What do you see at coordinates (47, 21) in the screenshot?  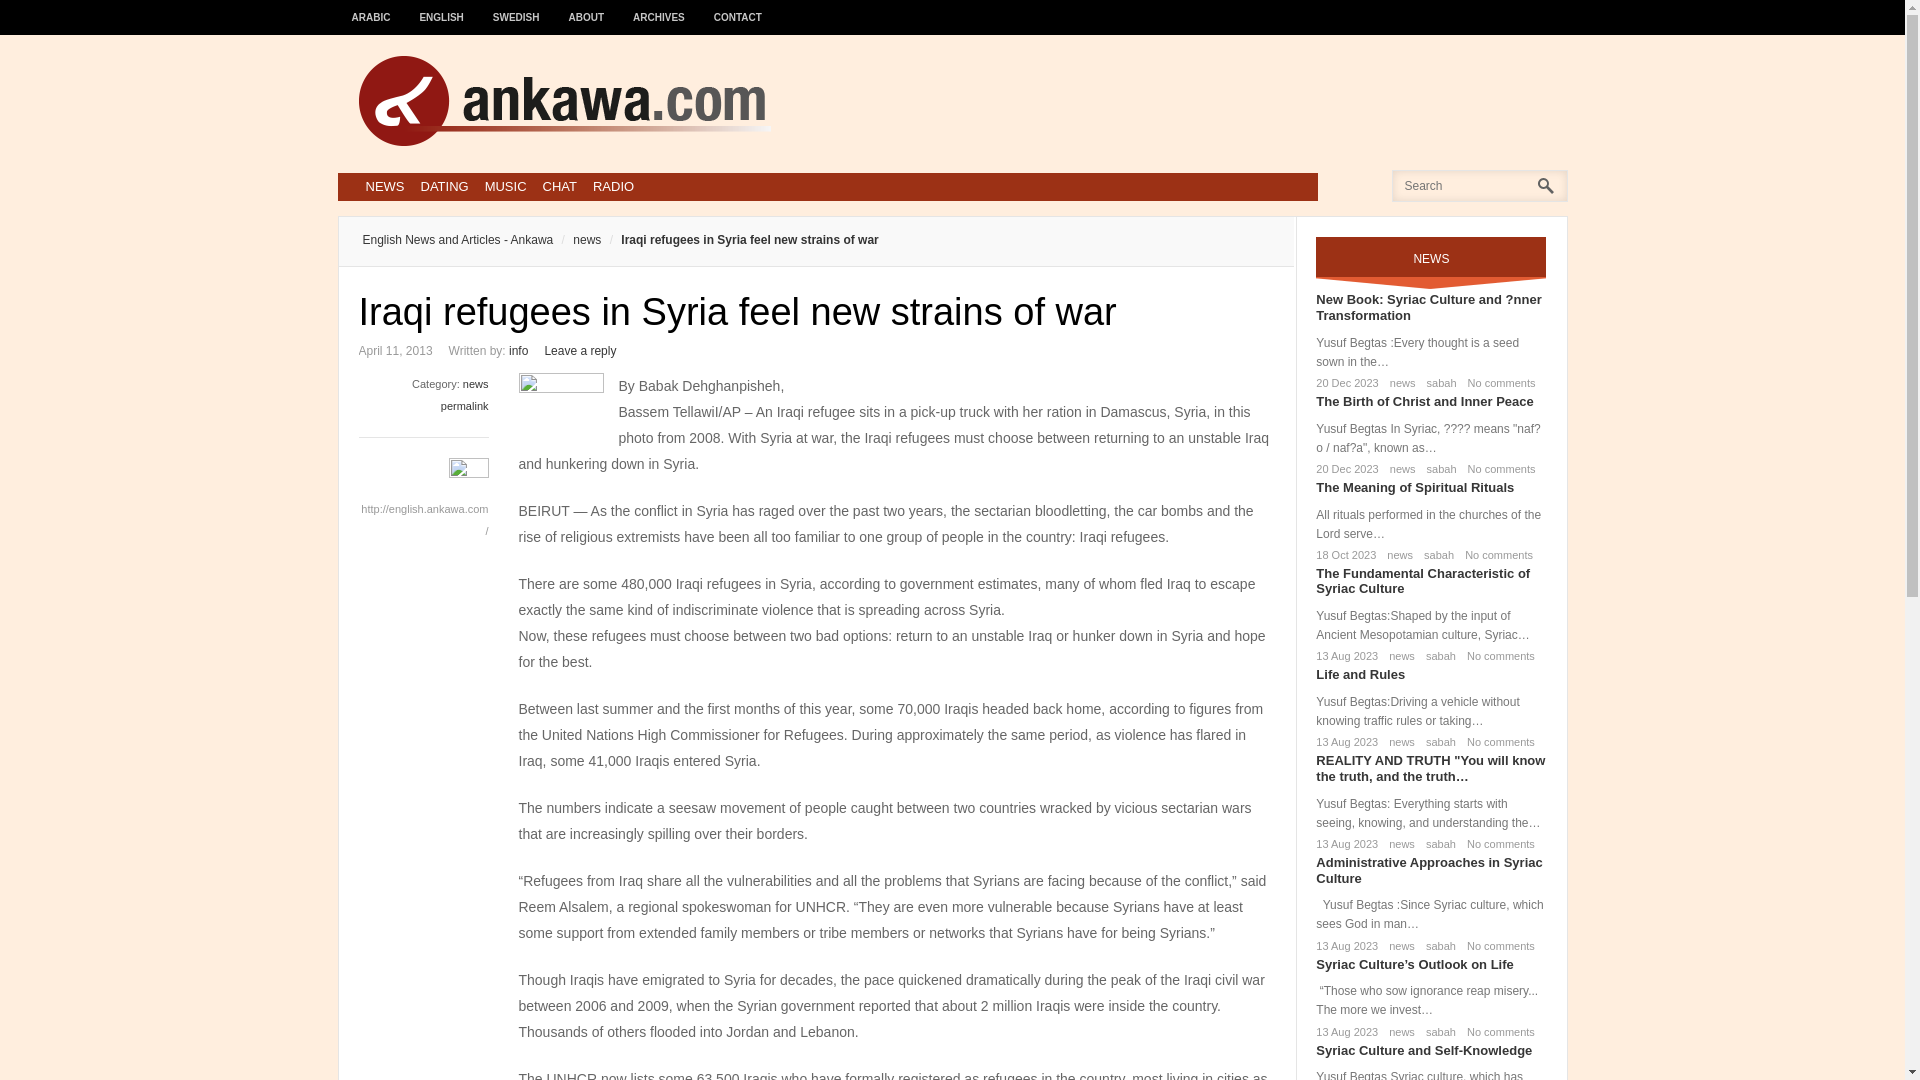 I see `Search` at bounding box center [47, 21].